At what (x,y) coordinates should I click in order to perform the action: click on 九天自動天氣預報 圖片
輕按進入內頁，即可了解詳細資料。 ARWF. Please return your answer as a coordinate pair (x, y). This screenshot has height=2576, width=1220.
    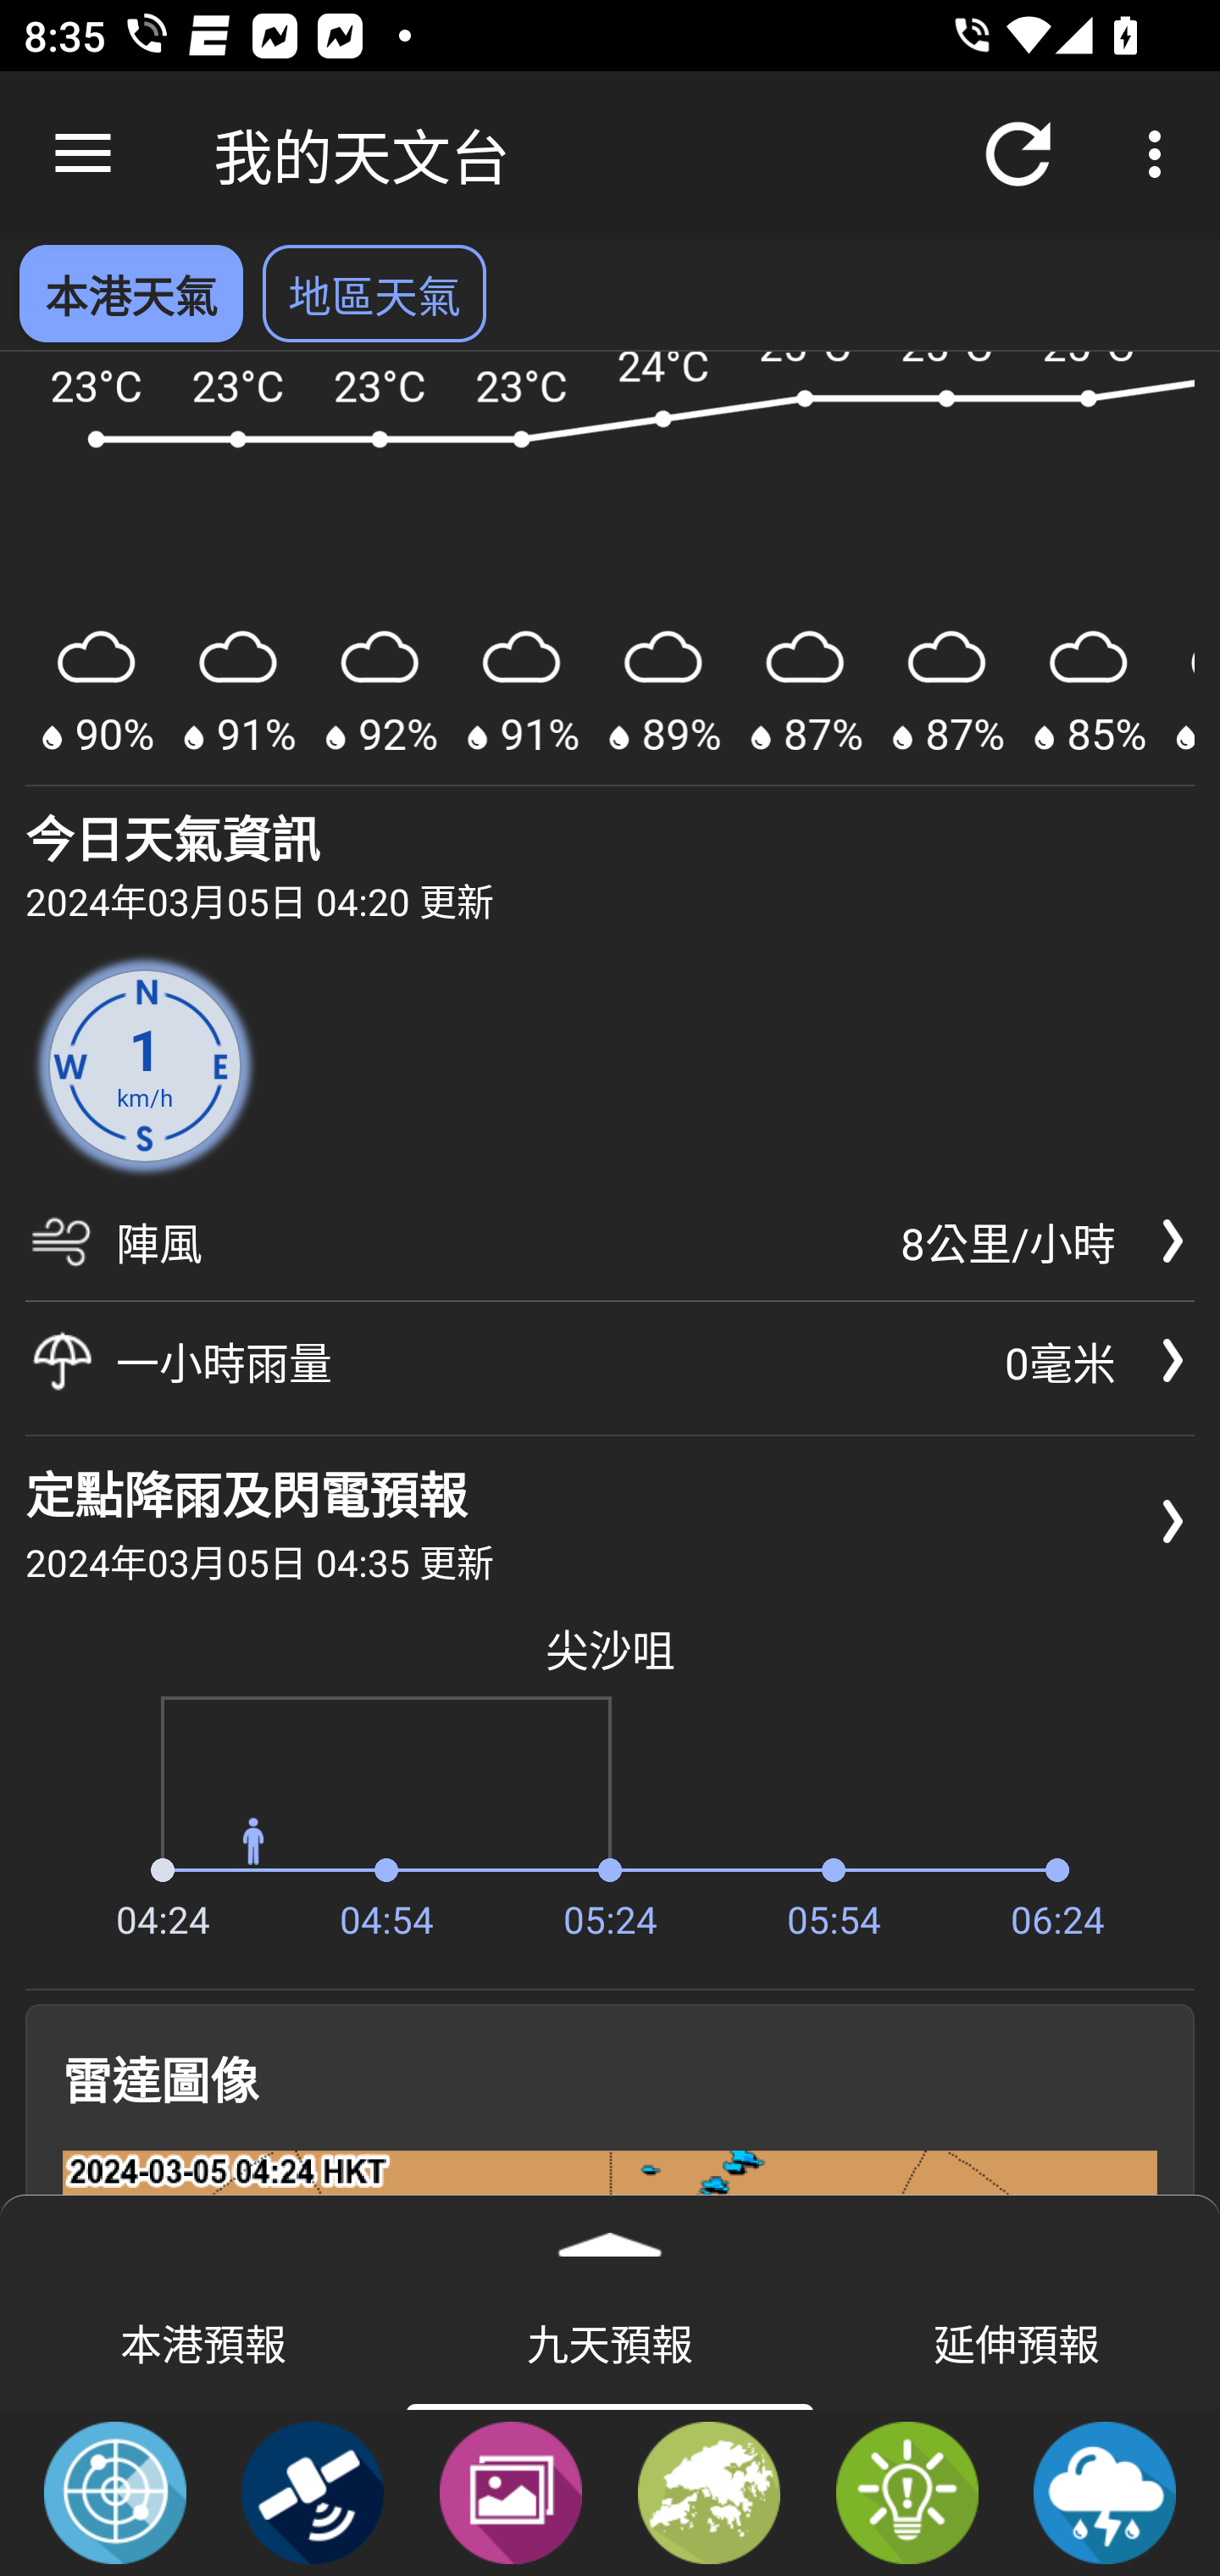
    Looking at the image, I should click on (610, 569).